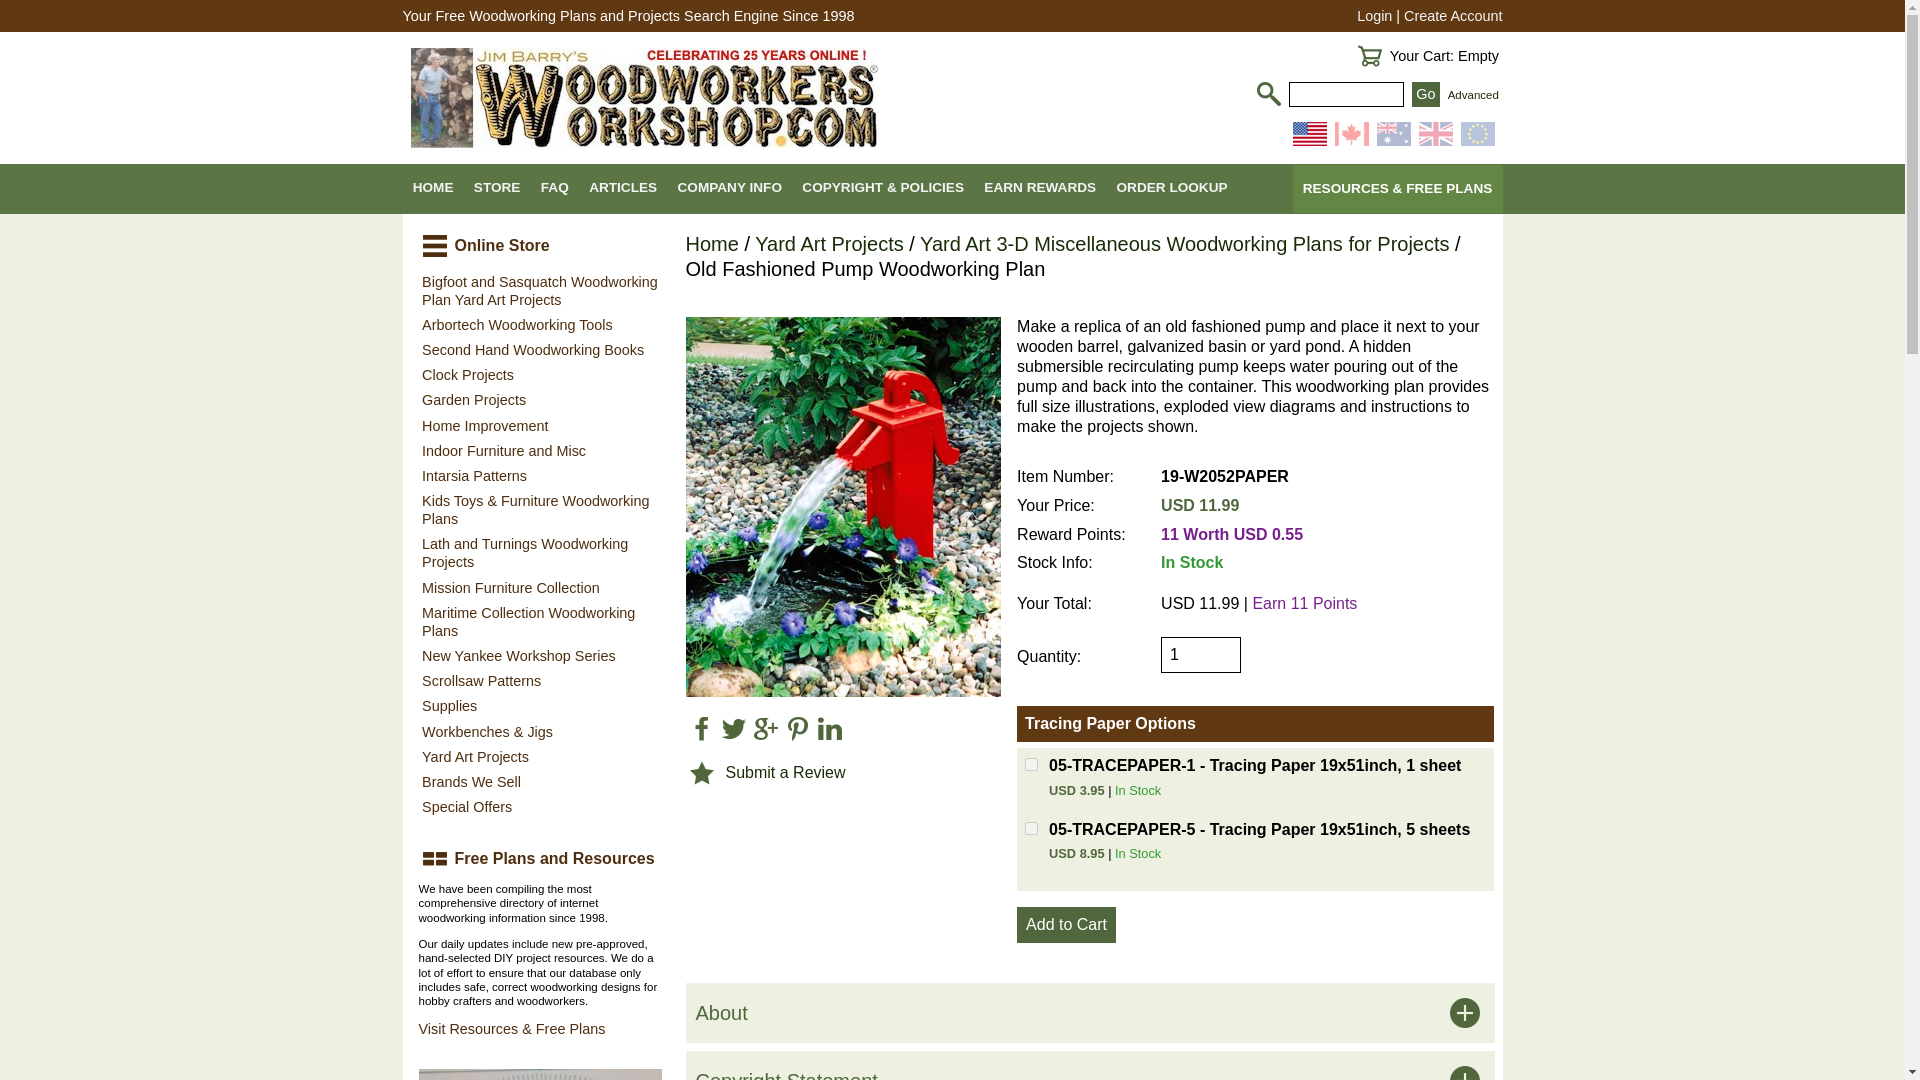 The height and width of the screenshot is (1080, 1920). What do you see at coordinates (539, 587) in the screenshot?
I see `Mission Furniture Collection` at bounding box center [539, 587].